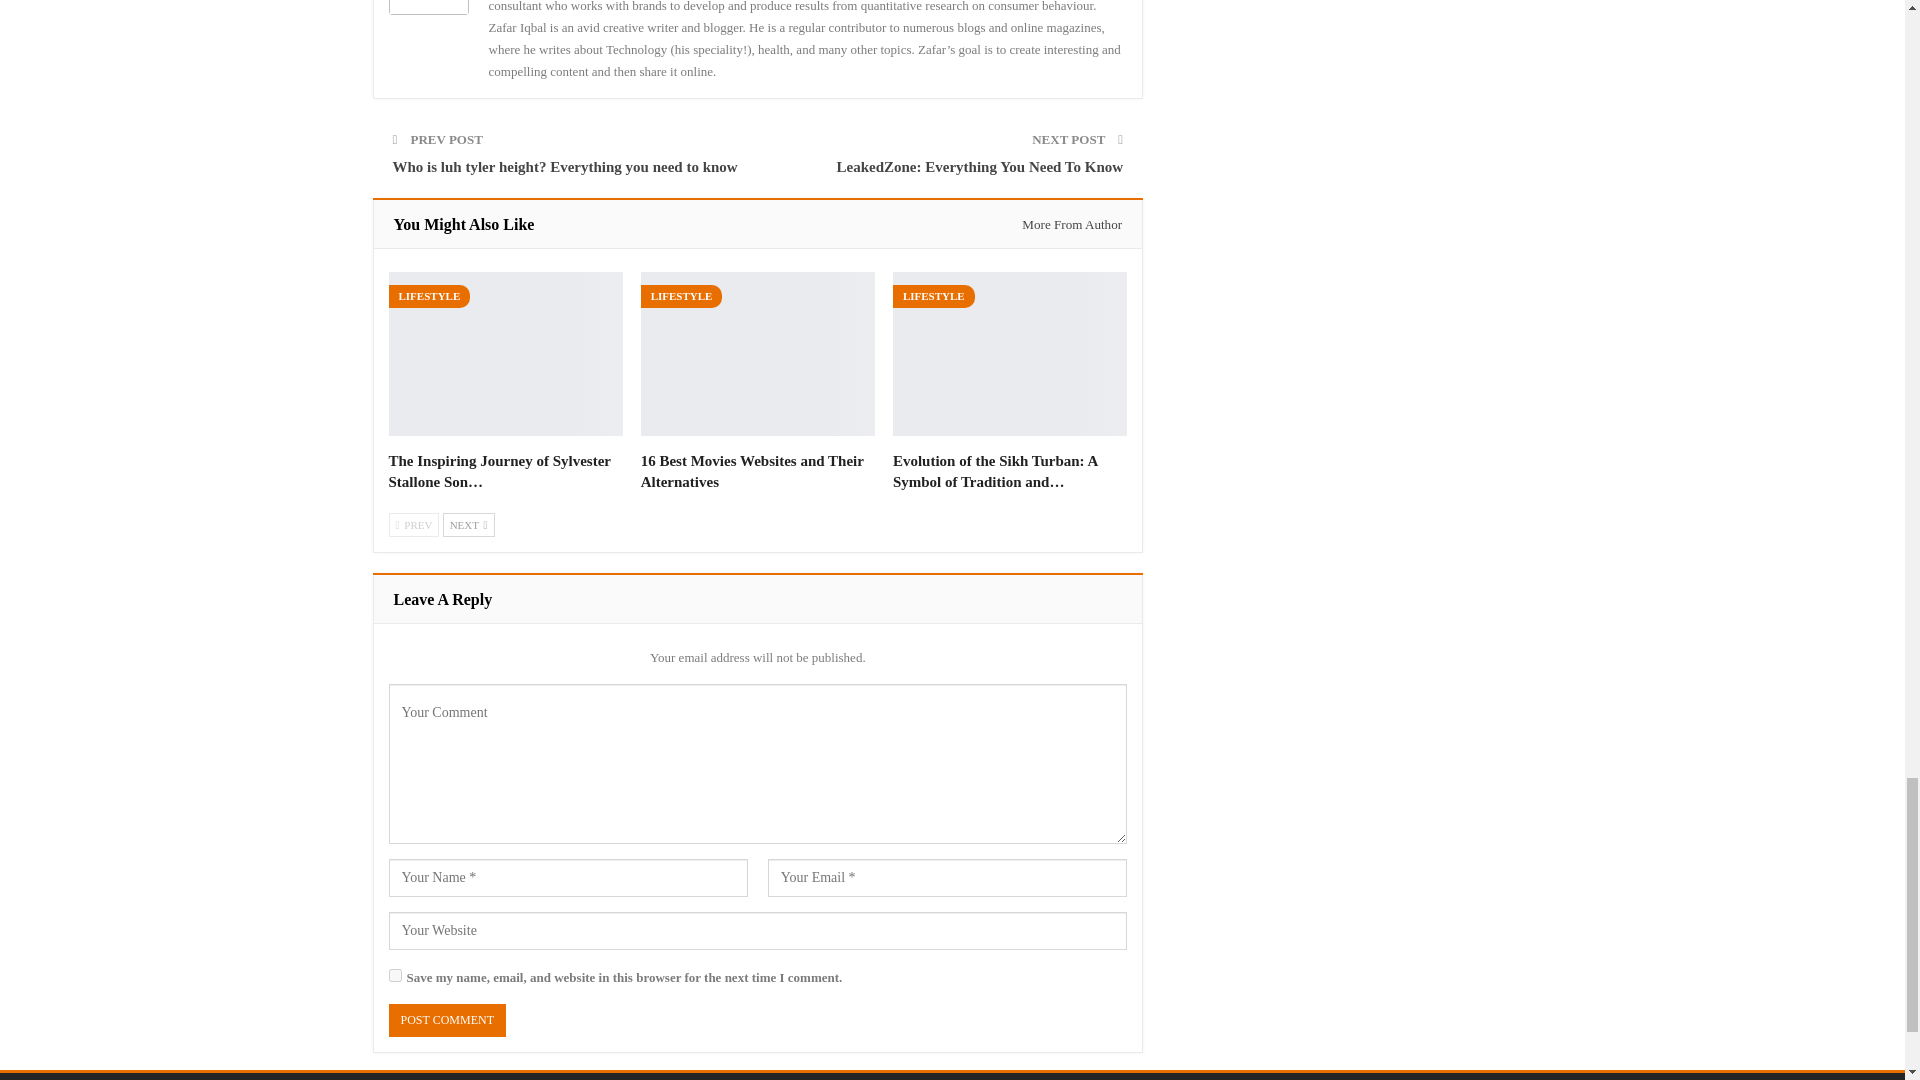  Describe the element at coordinates (504, 354) in the screenshot. I see `The Inspiring Journey of Sylvester Stallone Son Seargeoh` at that location.